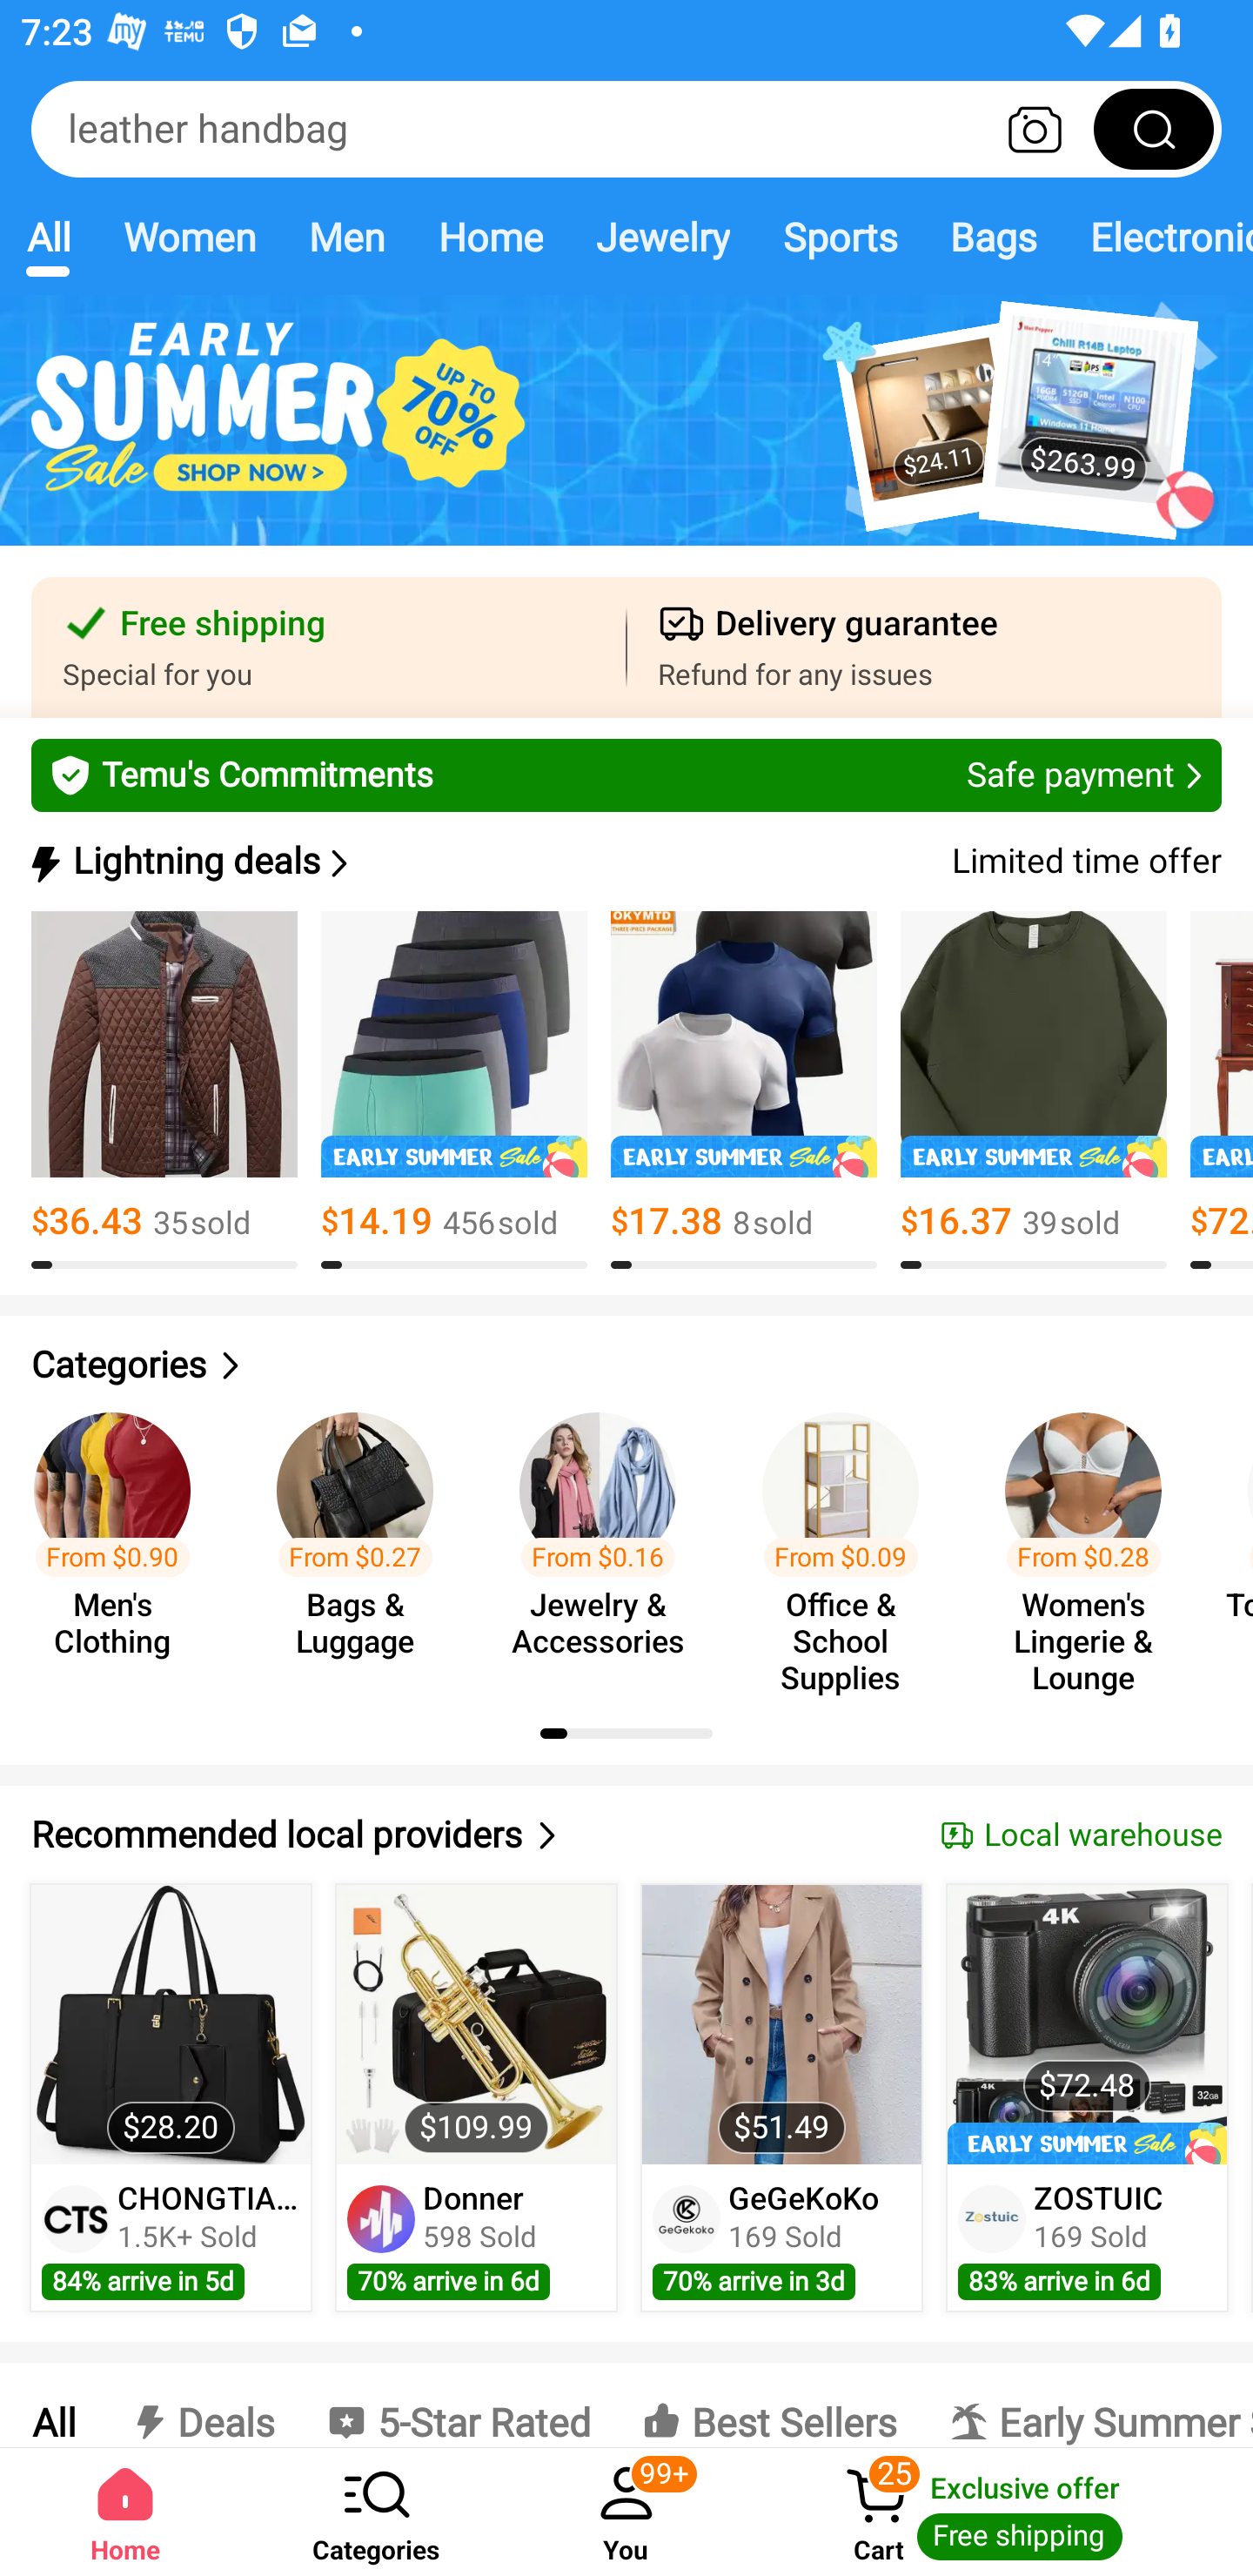 The width and height of the screenshot is (1253, 2576). I want to click on $16.37 39￼sold 8.0, so click(1034, 1090).